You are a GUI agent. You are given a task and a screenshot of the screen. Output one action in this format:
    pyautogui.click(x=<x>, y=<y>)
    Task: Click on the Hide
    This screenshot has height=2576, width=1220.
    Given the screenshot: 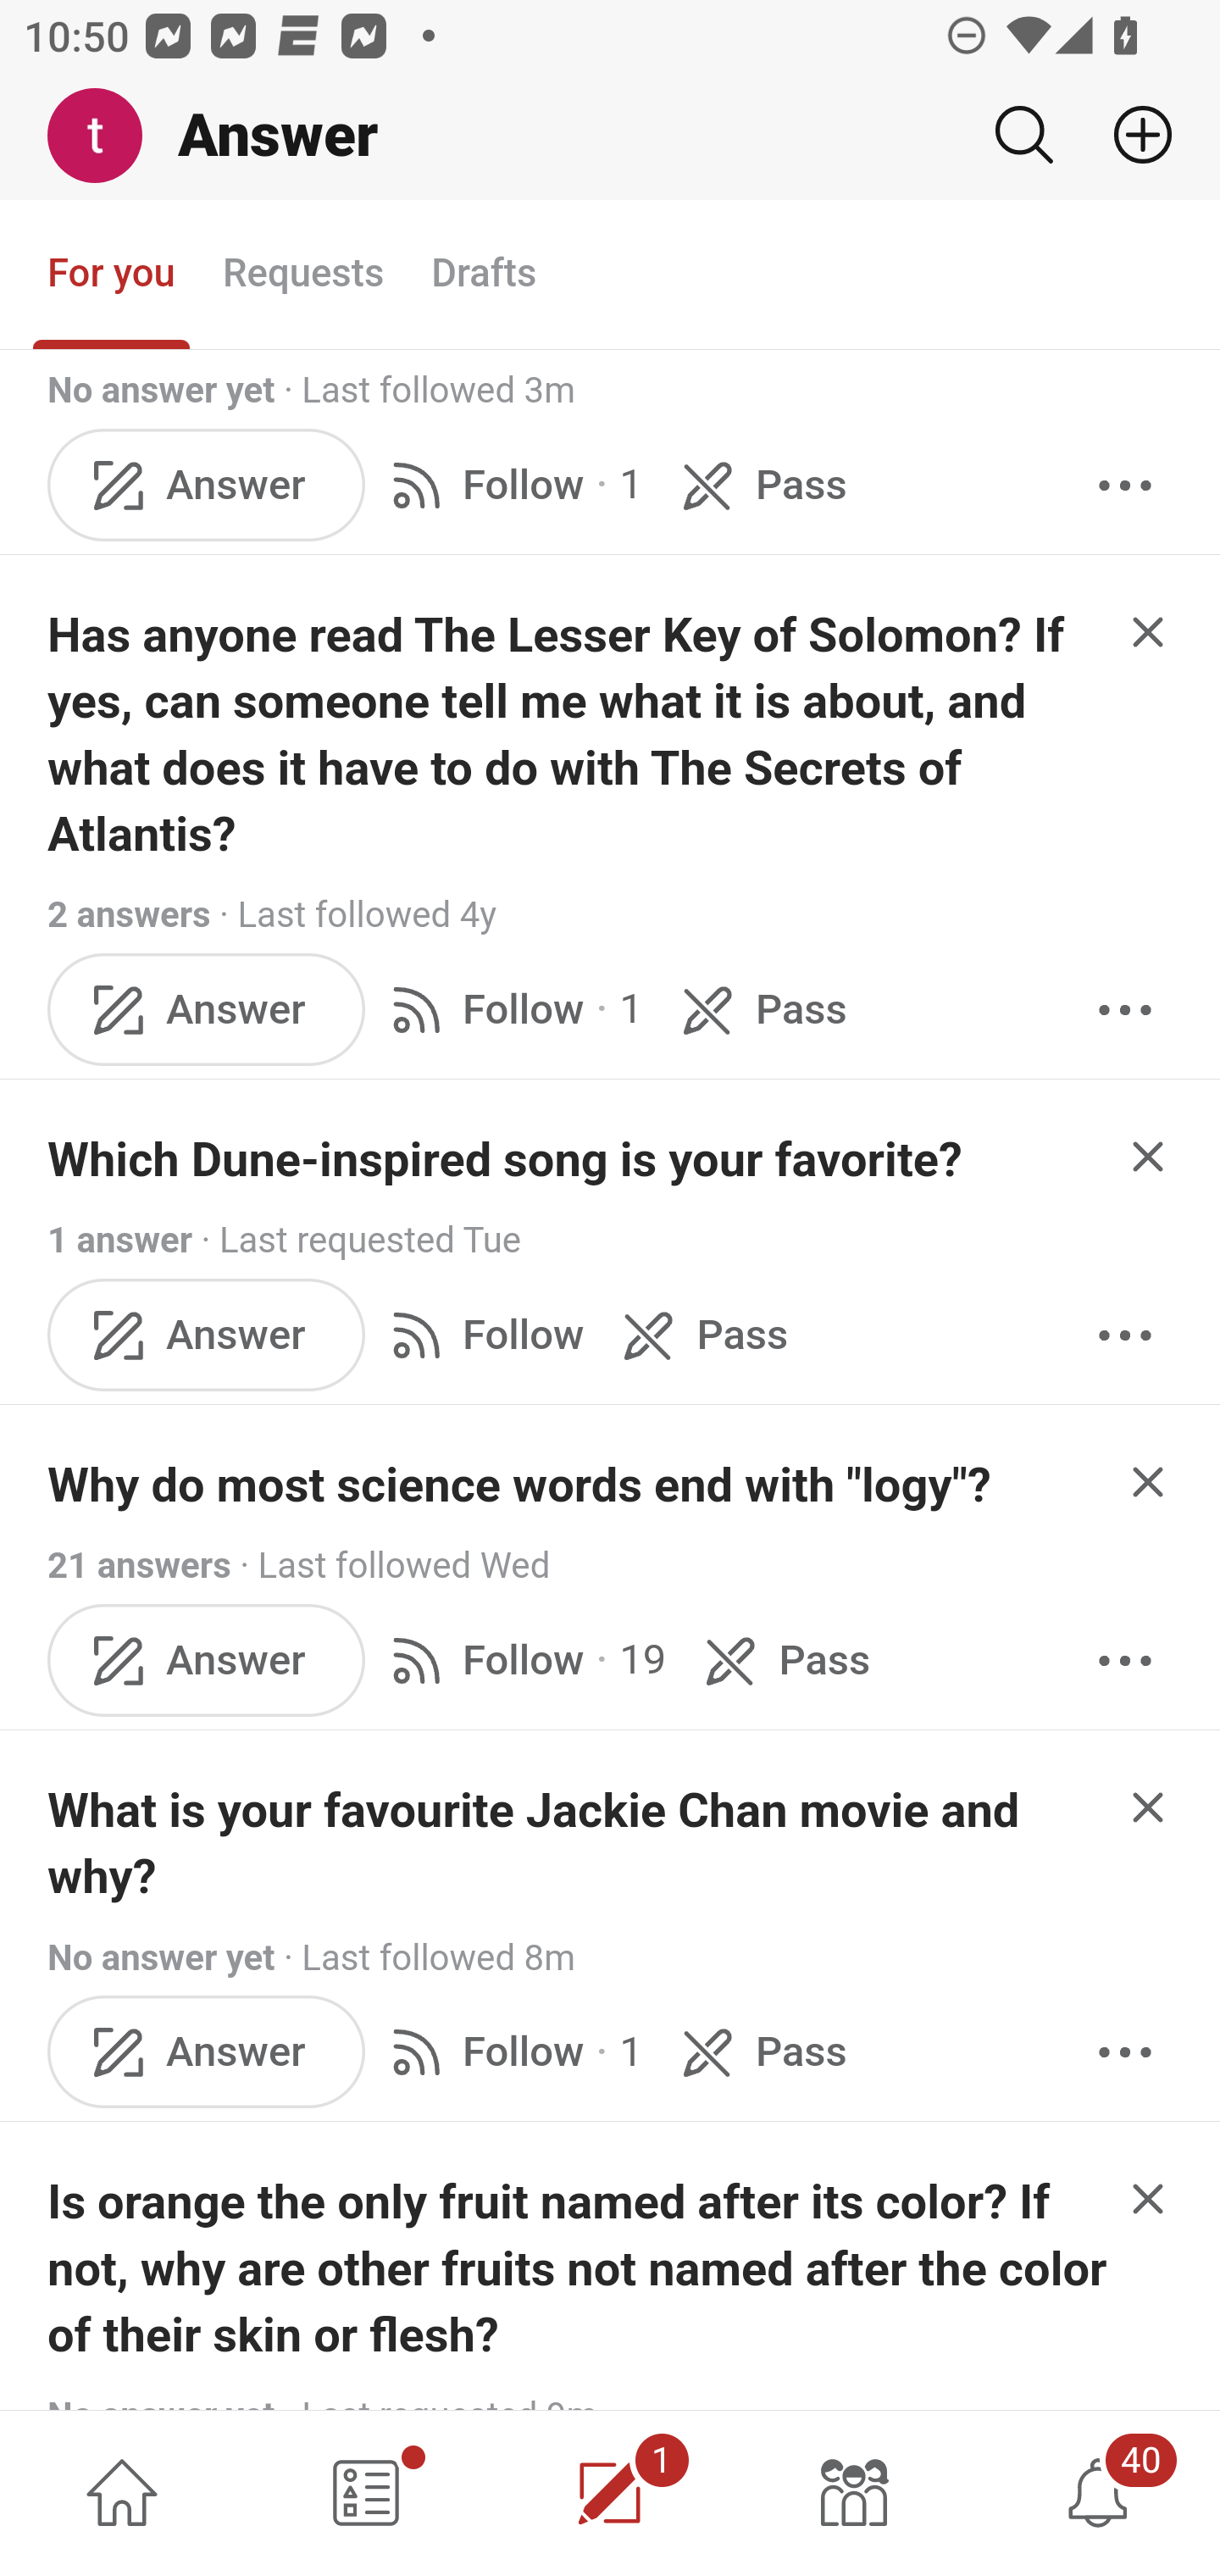 What is the action you would take?
    pyautogui.click(x=1149, y=1159)
    